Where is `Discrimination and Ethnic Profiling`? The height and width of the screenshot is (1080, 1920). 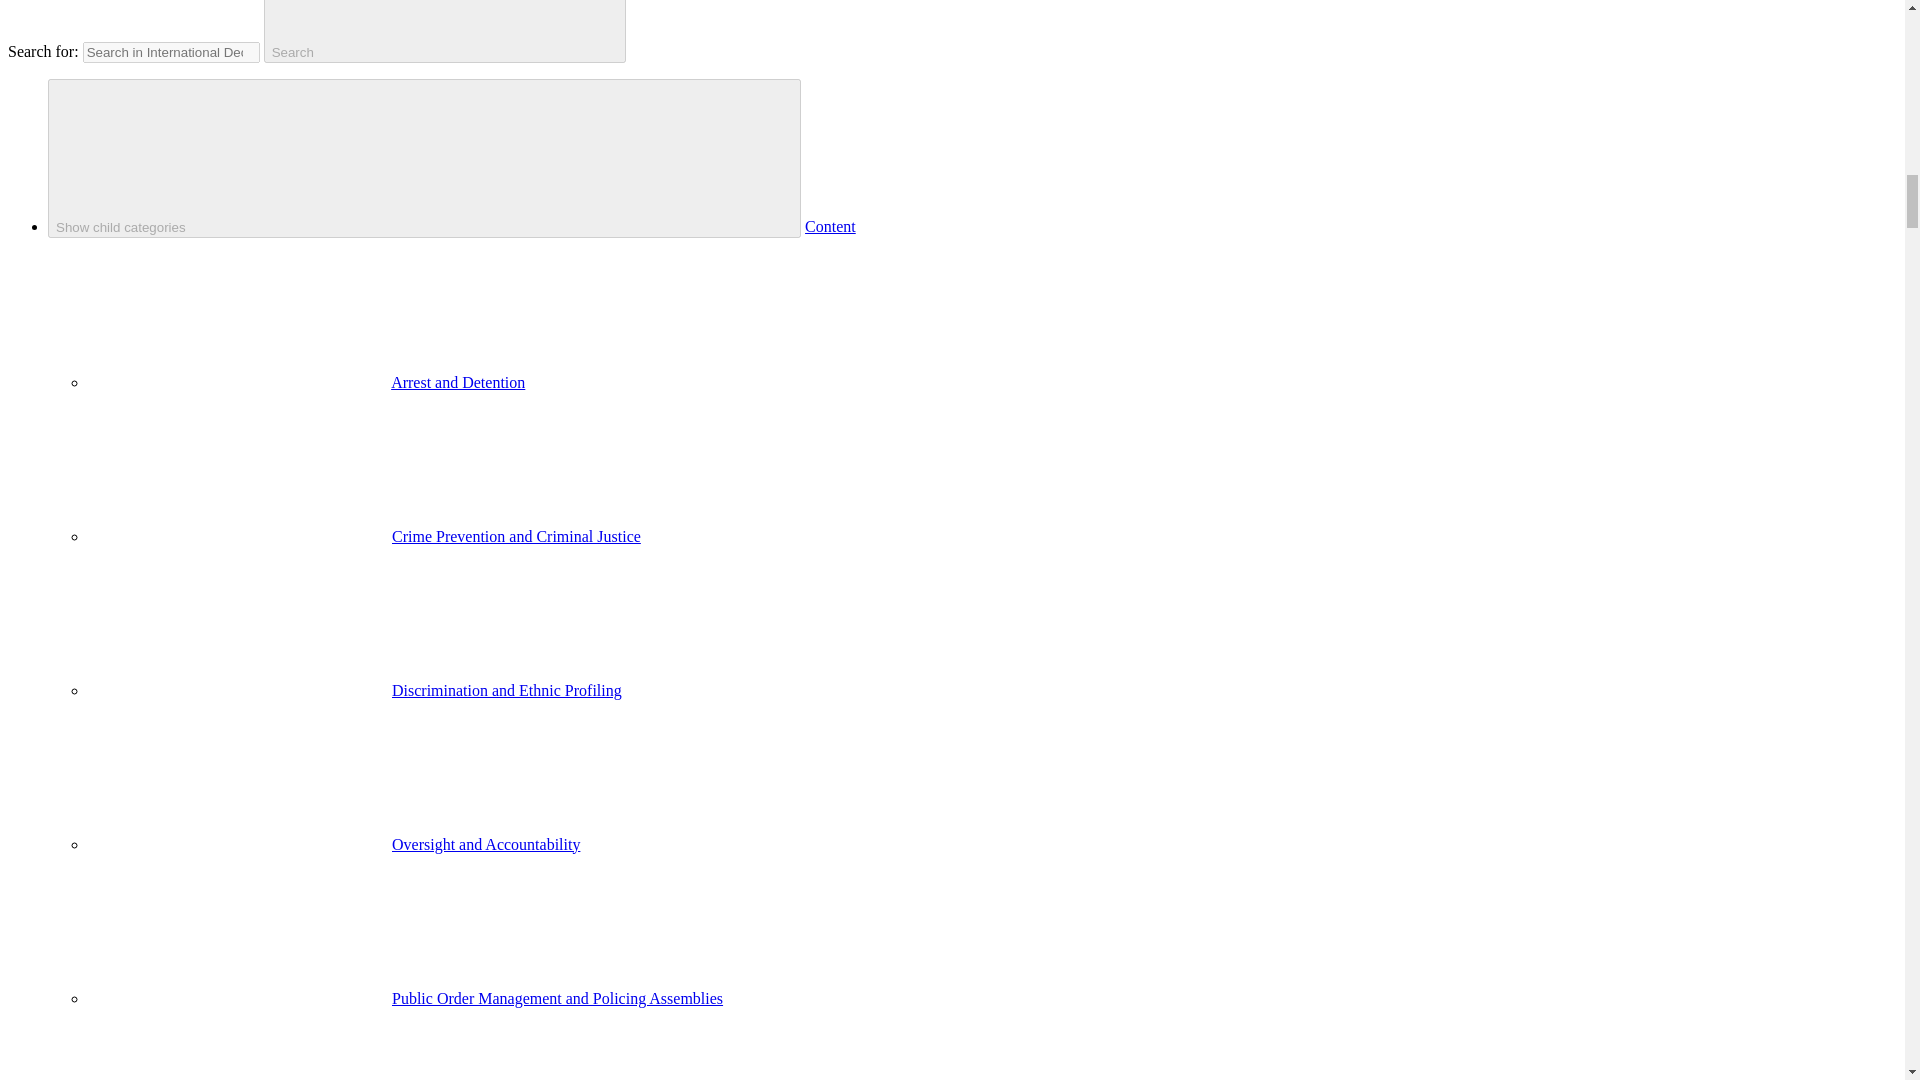
Discrimination and Ethnic Profiling is located at coordinates (506, 690).